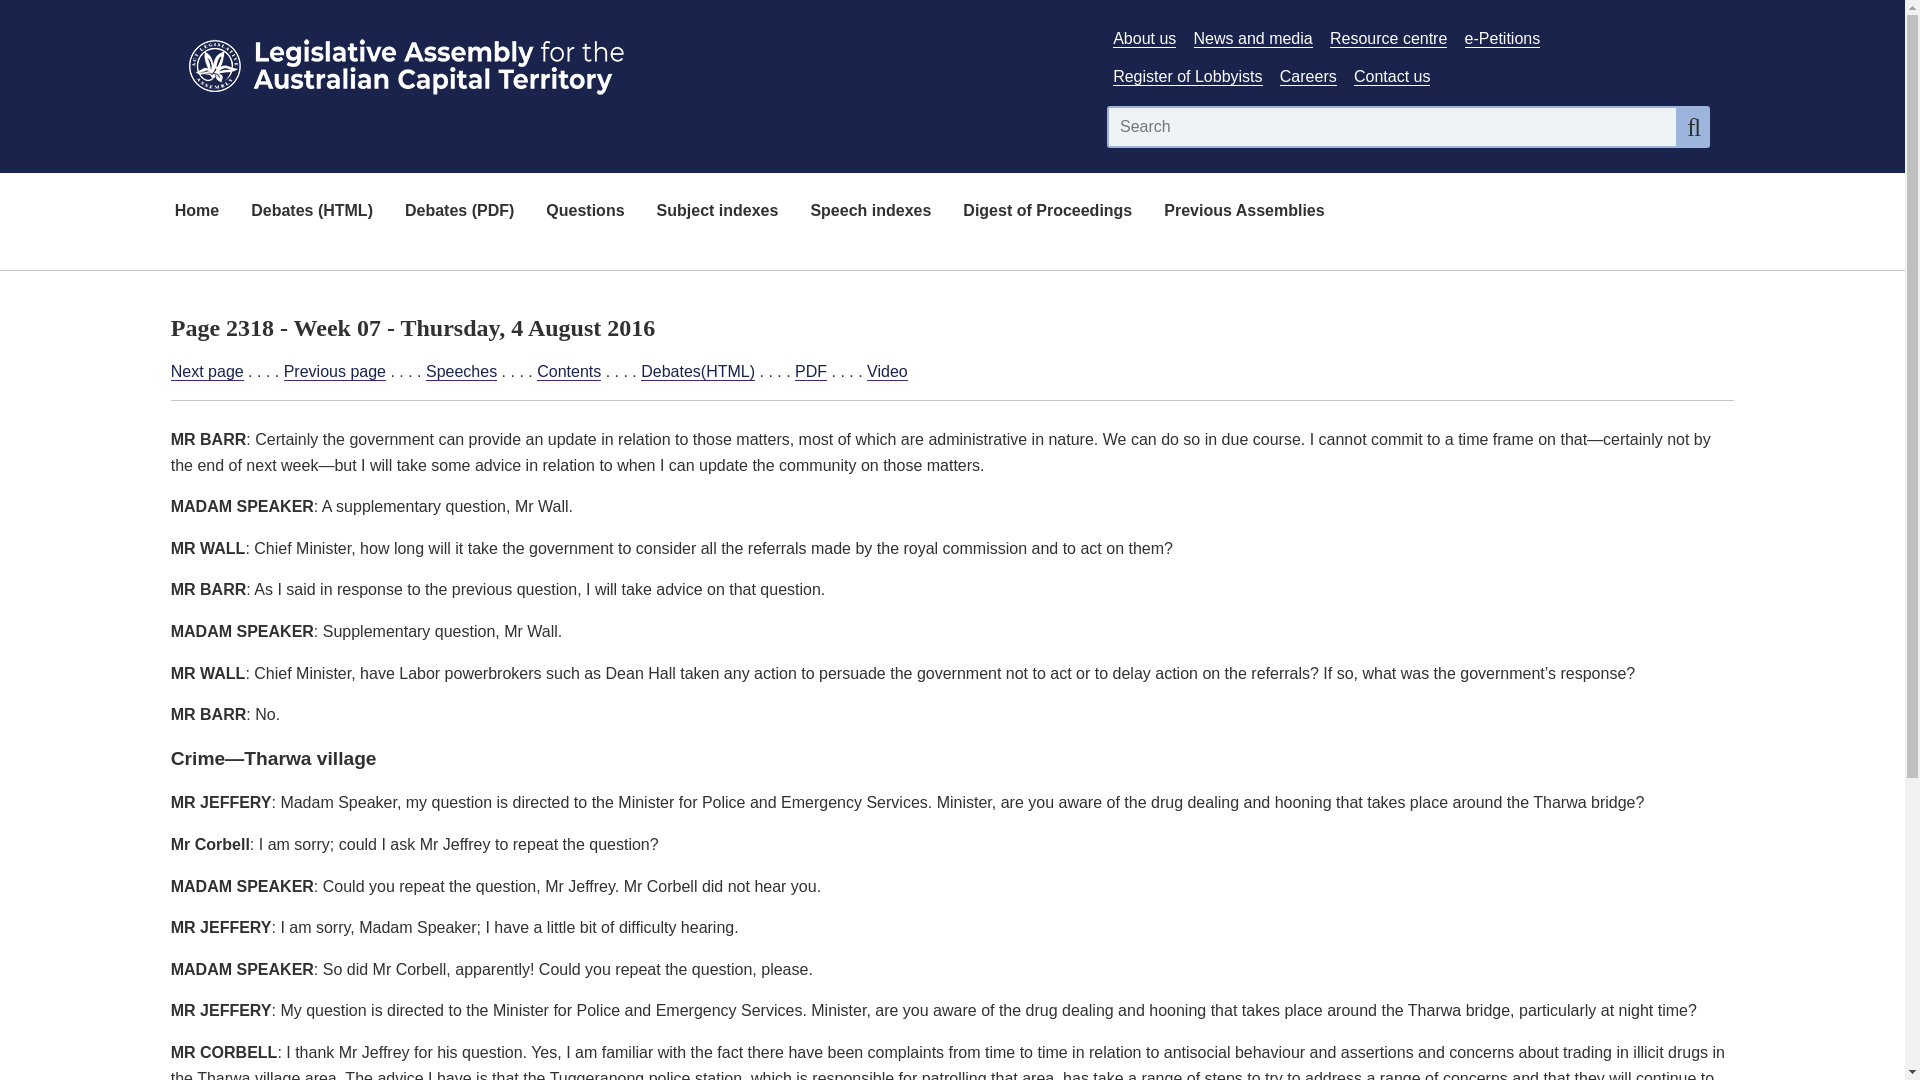 The image size is (1920, 1080). Describe the element at coordinates (1392, 77) in the screenshot. I see `Link to Contact Us` at that location.